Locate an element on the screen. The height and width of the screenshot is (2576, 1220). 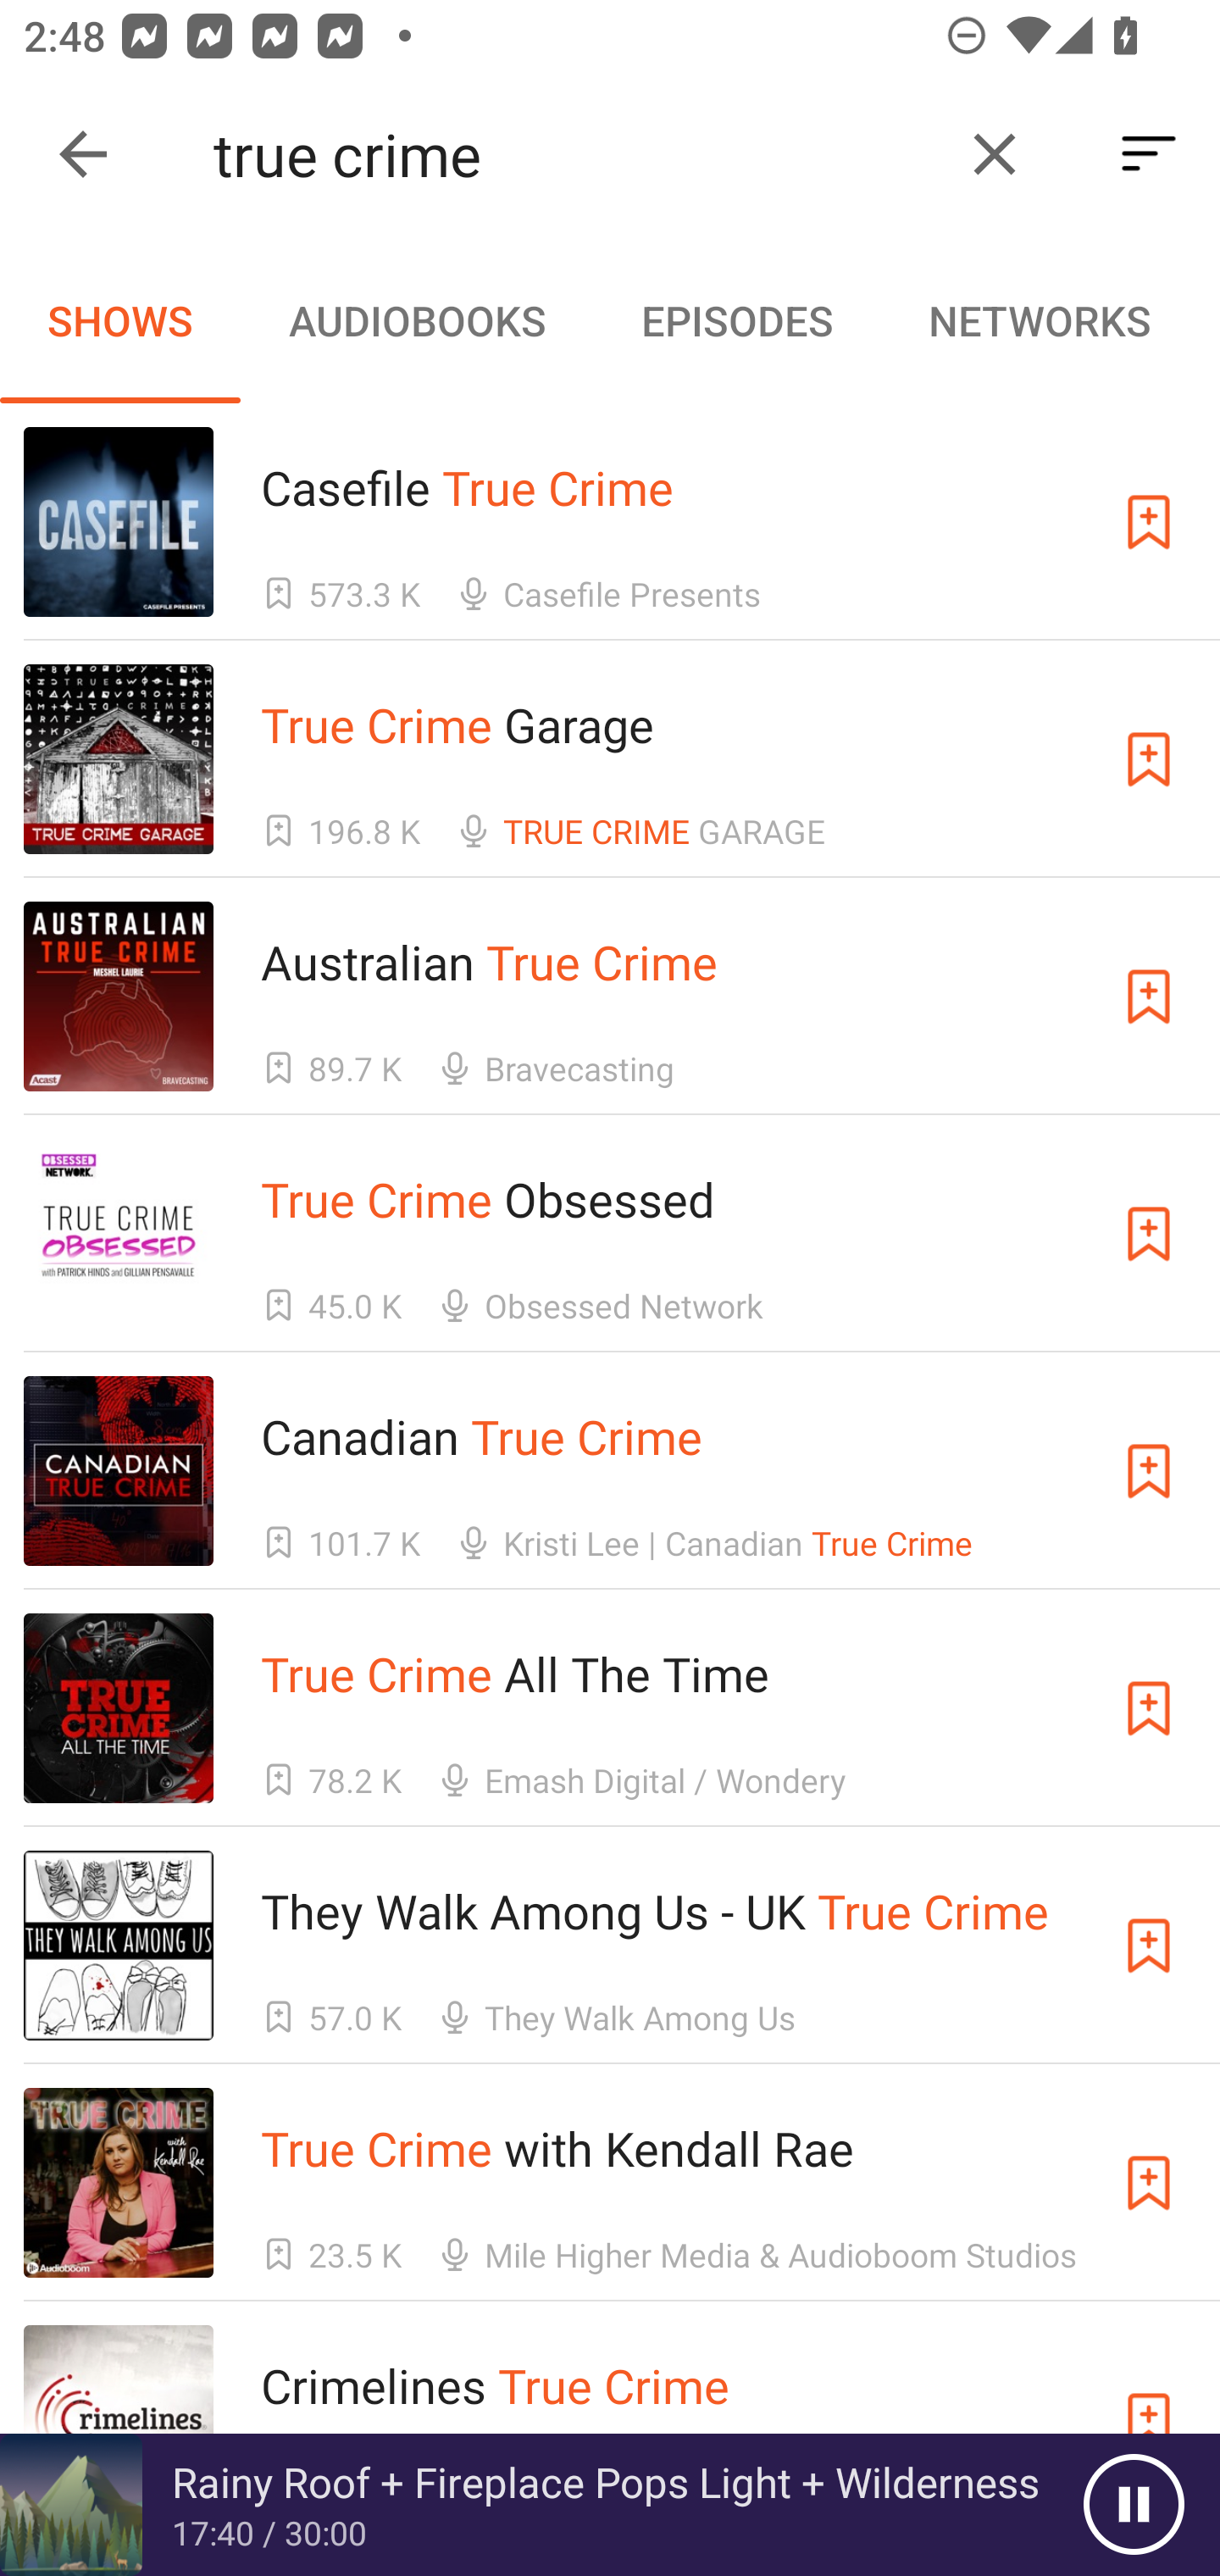
Clear query is located at coordinates (995, 154).